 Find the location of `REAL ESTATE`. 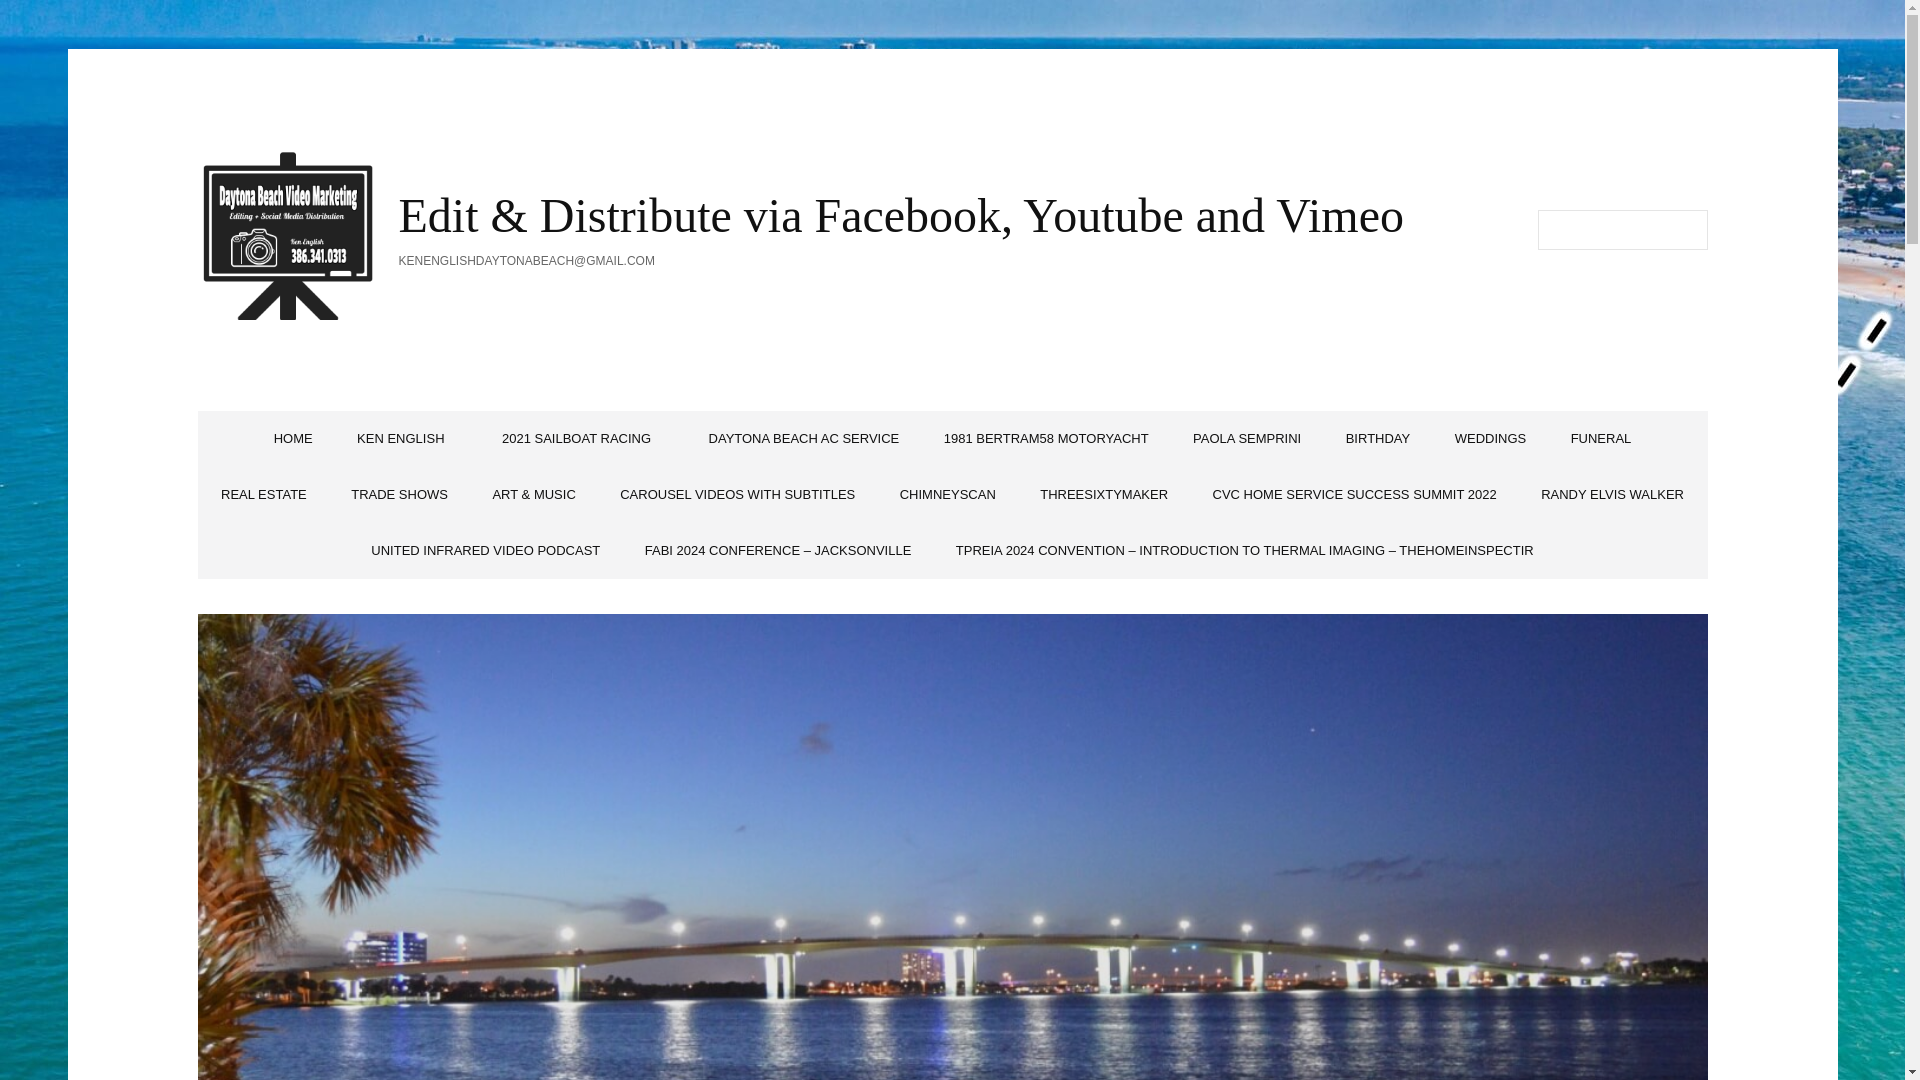

REAL ESTATE is located at coordinates (264, 494).